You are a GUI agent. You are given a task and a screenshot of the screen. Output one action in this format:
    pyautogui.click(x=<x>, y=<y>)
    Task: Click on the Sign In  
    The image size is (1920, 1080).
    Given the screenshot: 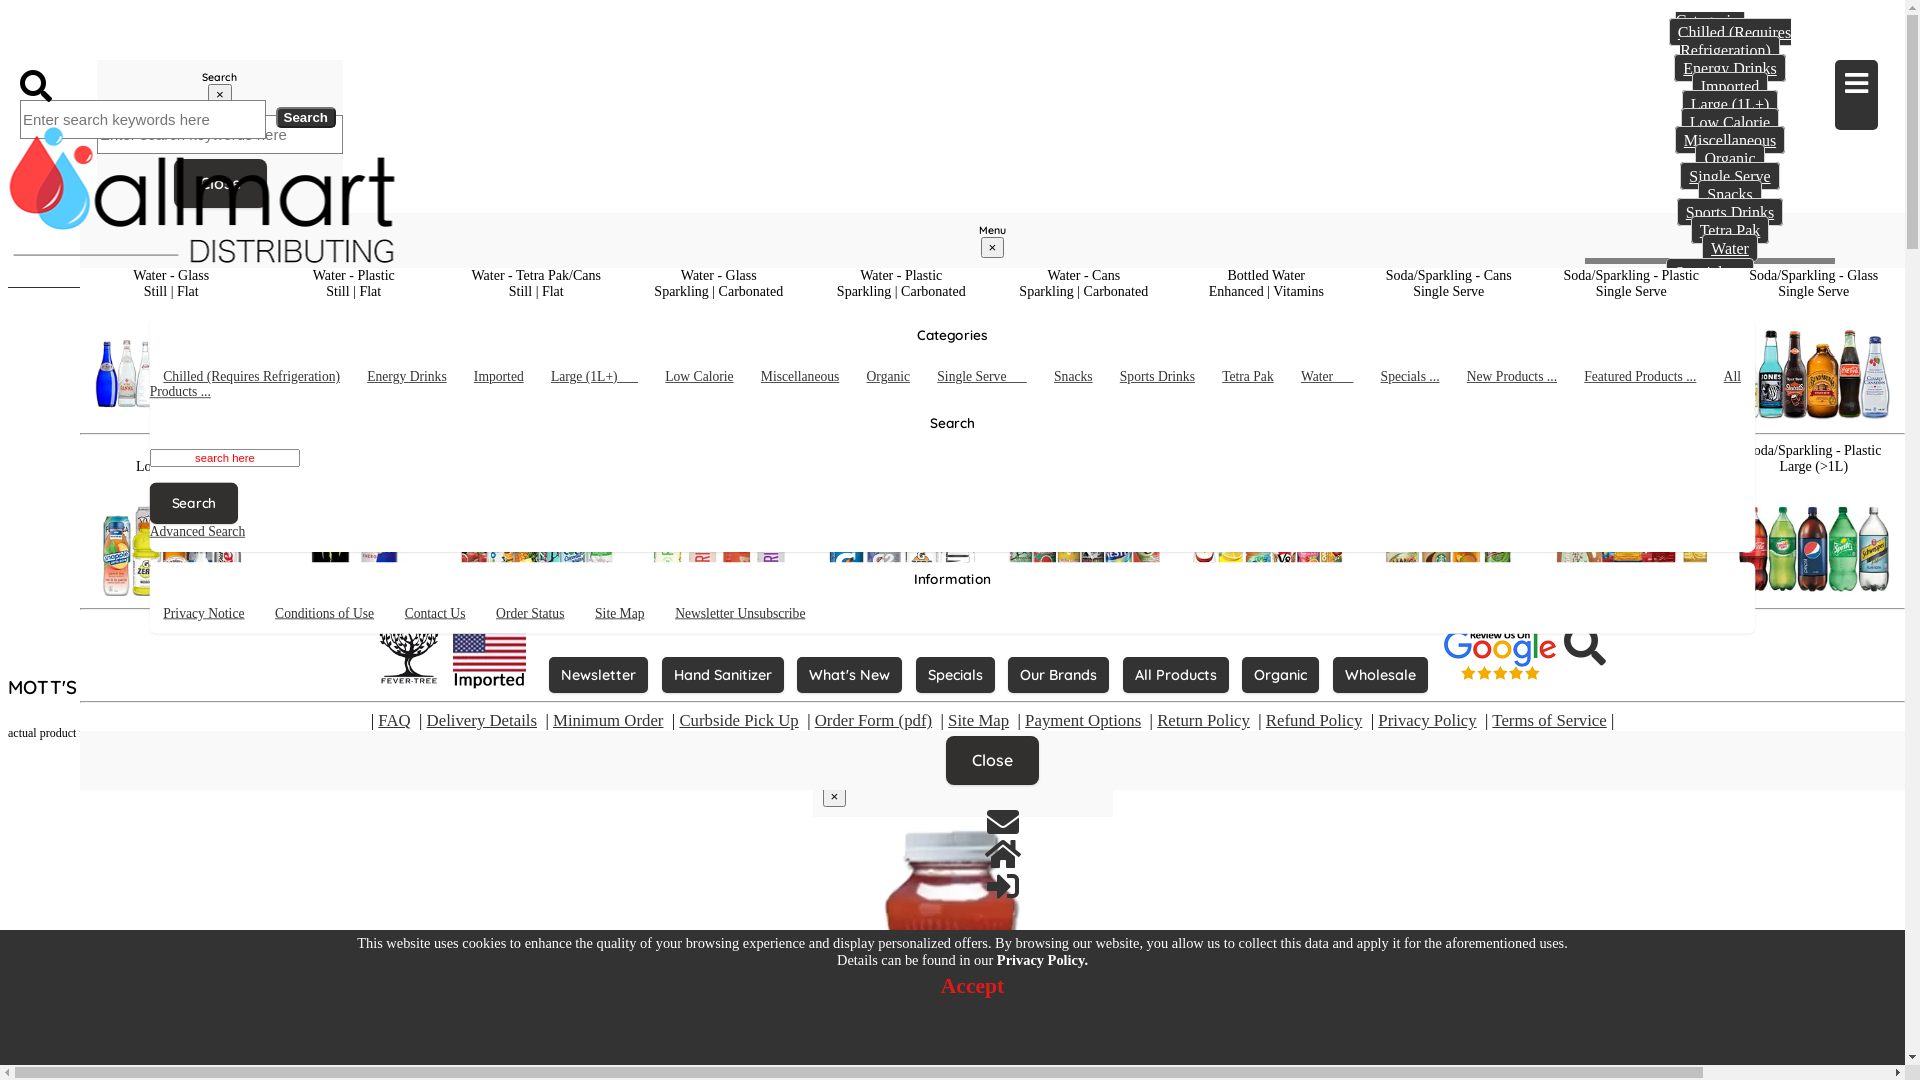 What is the action you would take?
    pyautogui.click(x=1710, y=625)
    